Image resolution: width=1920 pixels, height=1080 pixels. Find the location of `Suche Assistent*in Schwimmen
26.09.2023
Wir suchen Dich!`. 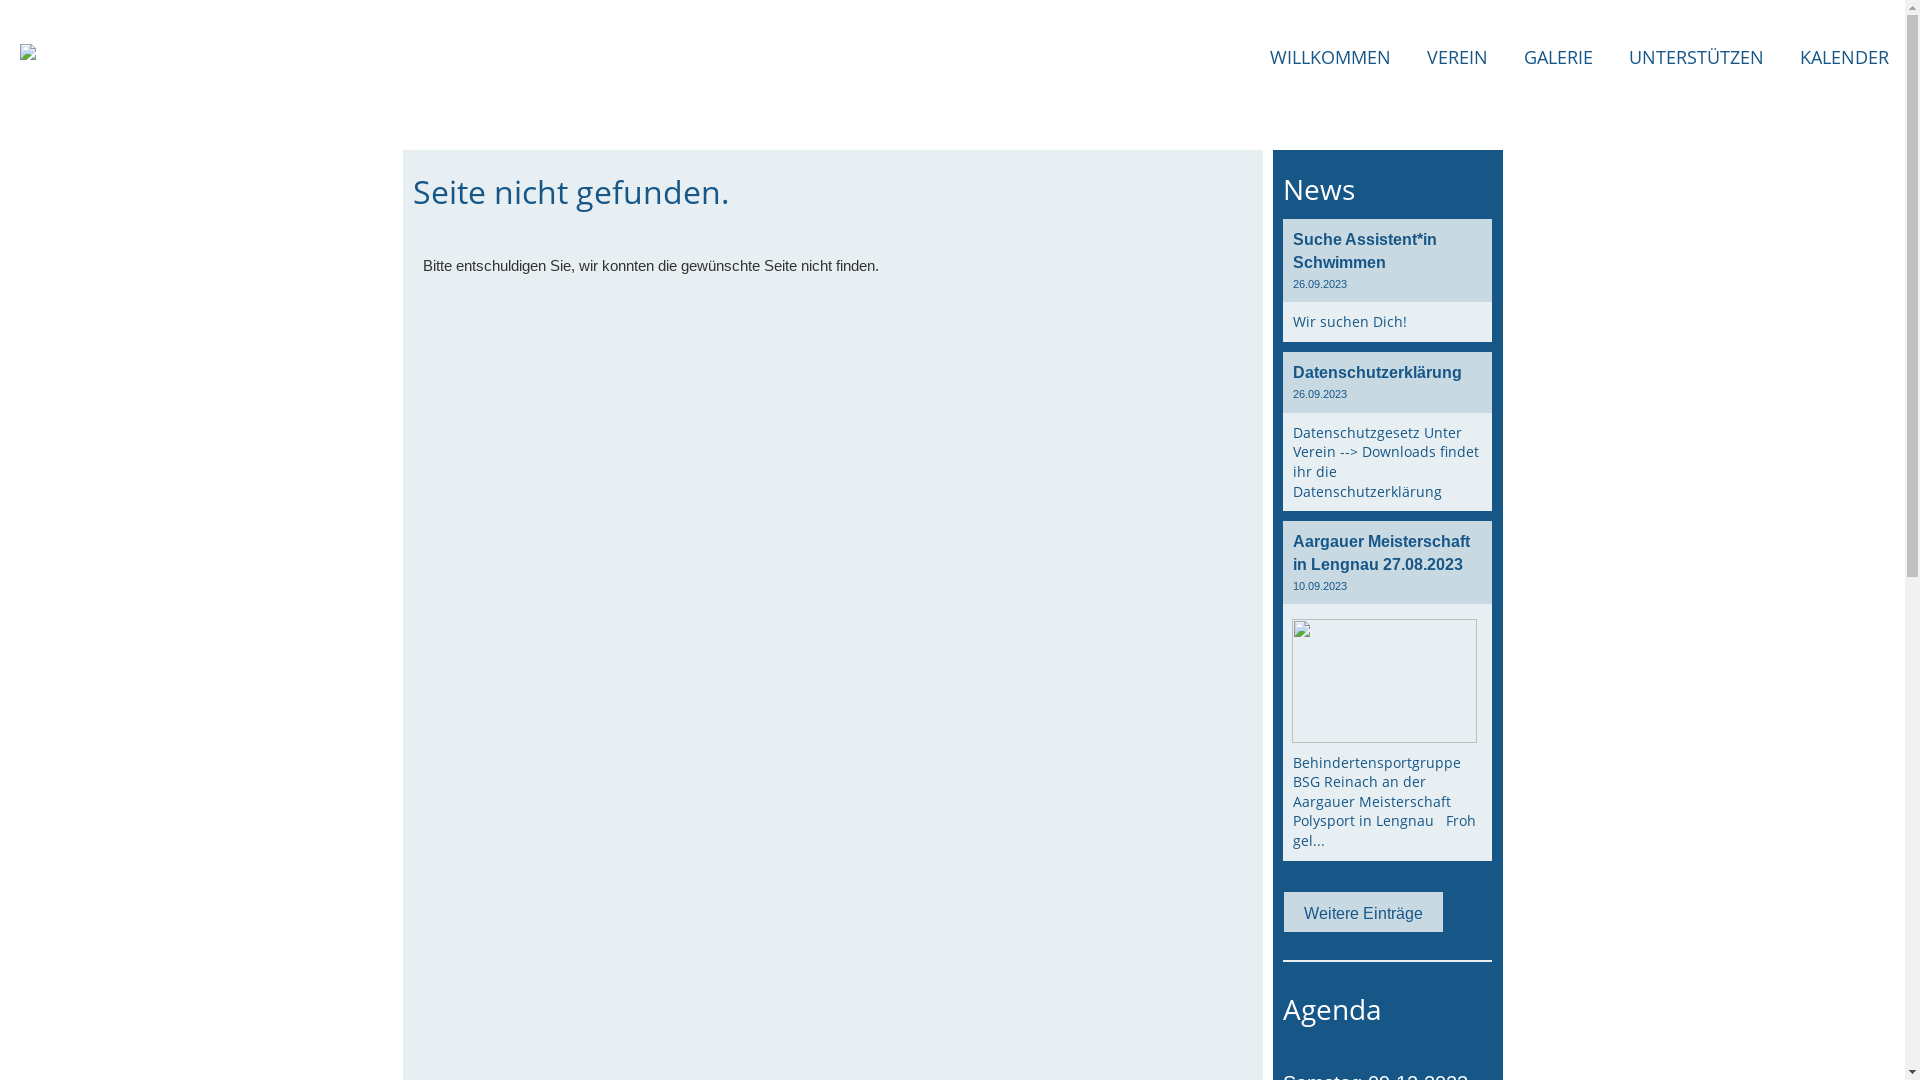

Suche Assistent*in Schwimmen
26.09.2023
Wir suchen Dich! is located at coordinates (1387, 280).